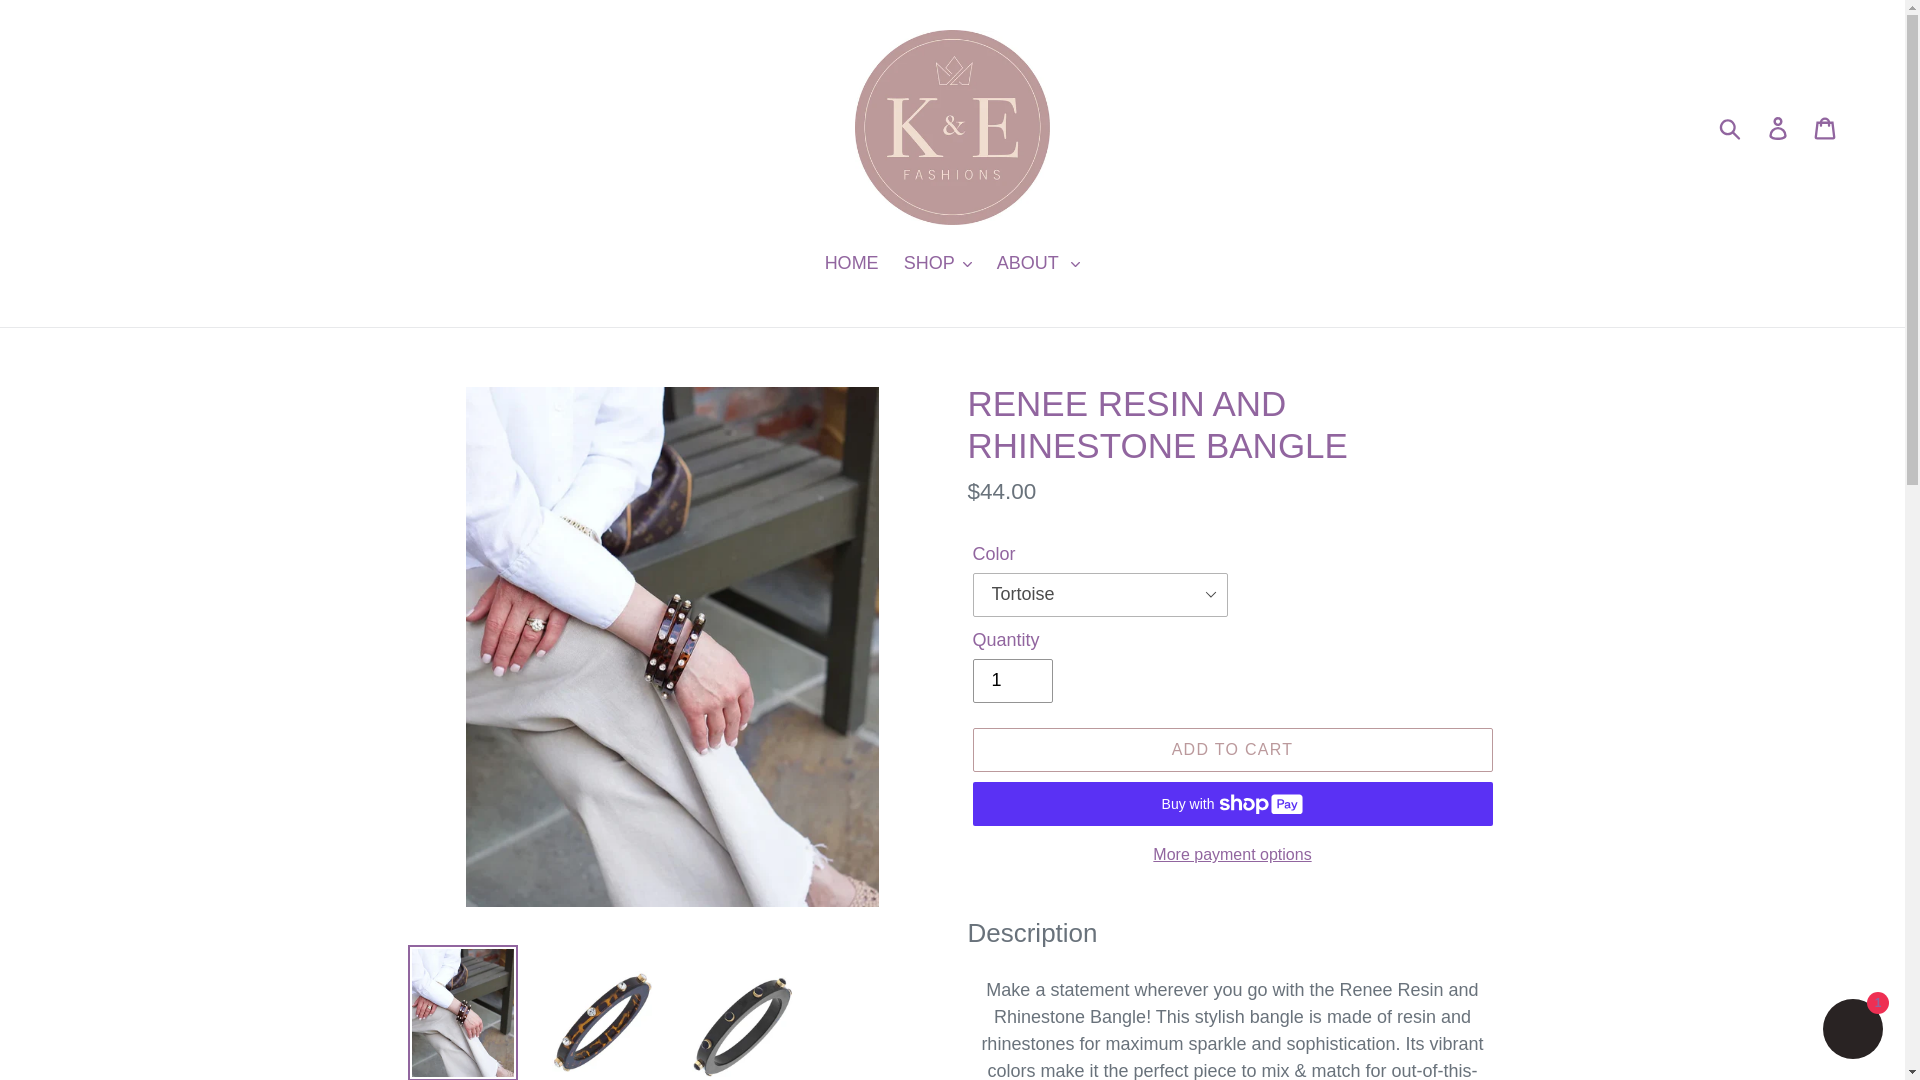 The image size is (1920, 1080). Describe the element at coordinates (1731, 128) in the screenshot. I see `Submit` at that location.